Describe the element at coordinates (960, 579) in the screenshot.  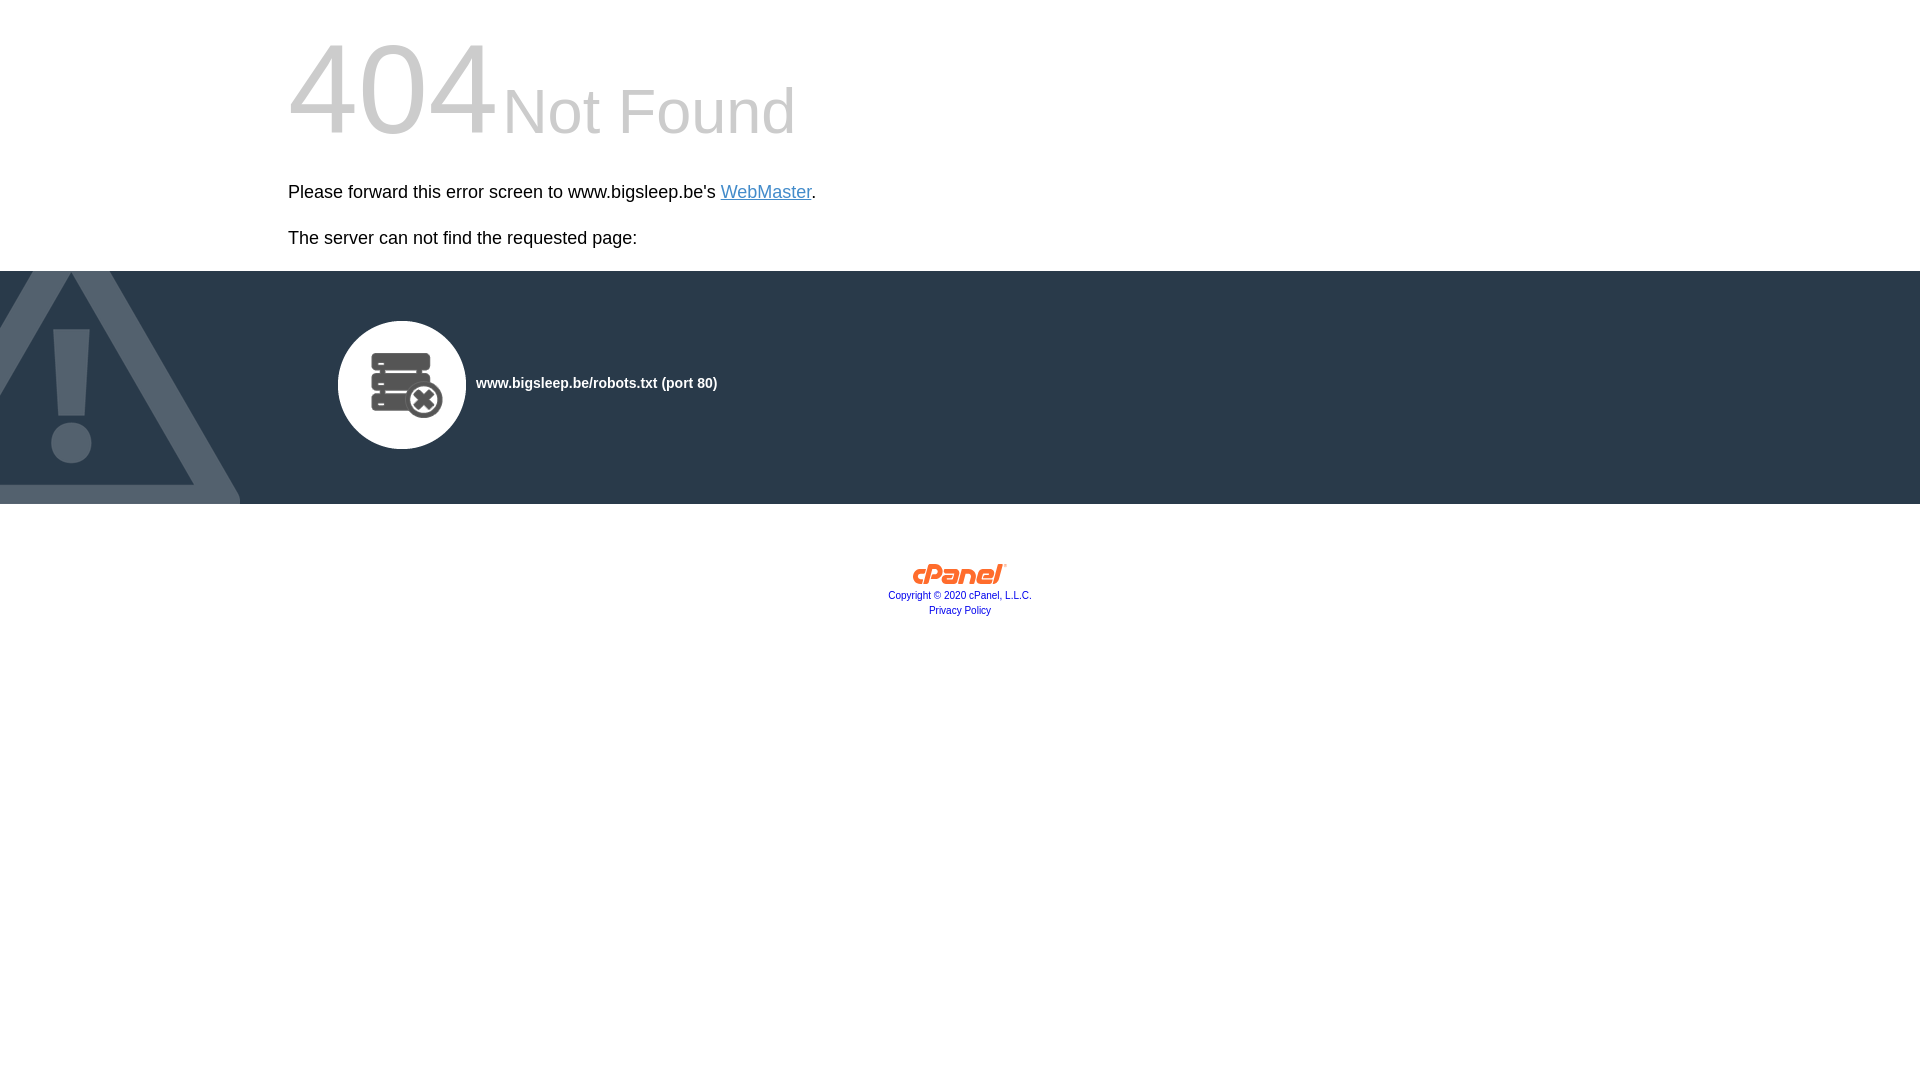
I see `cPanel, Inc.` at that location.